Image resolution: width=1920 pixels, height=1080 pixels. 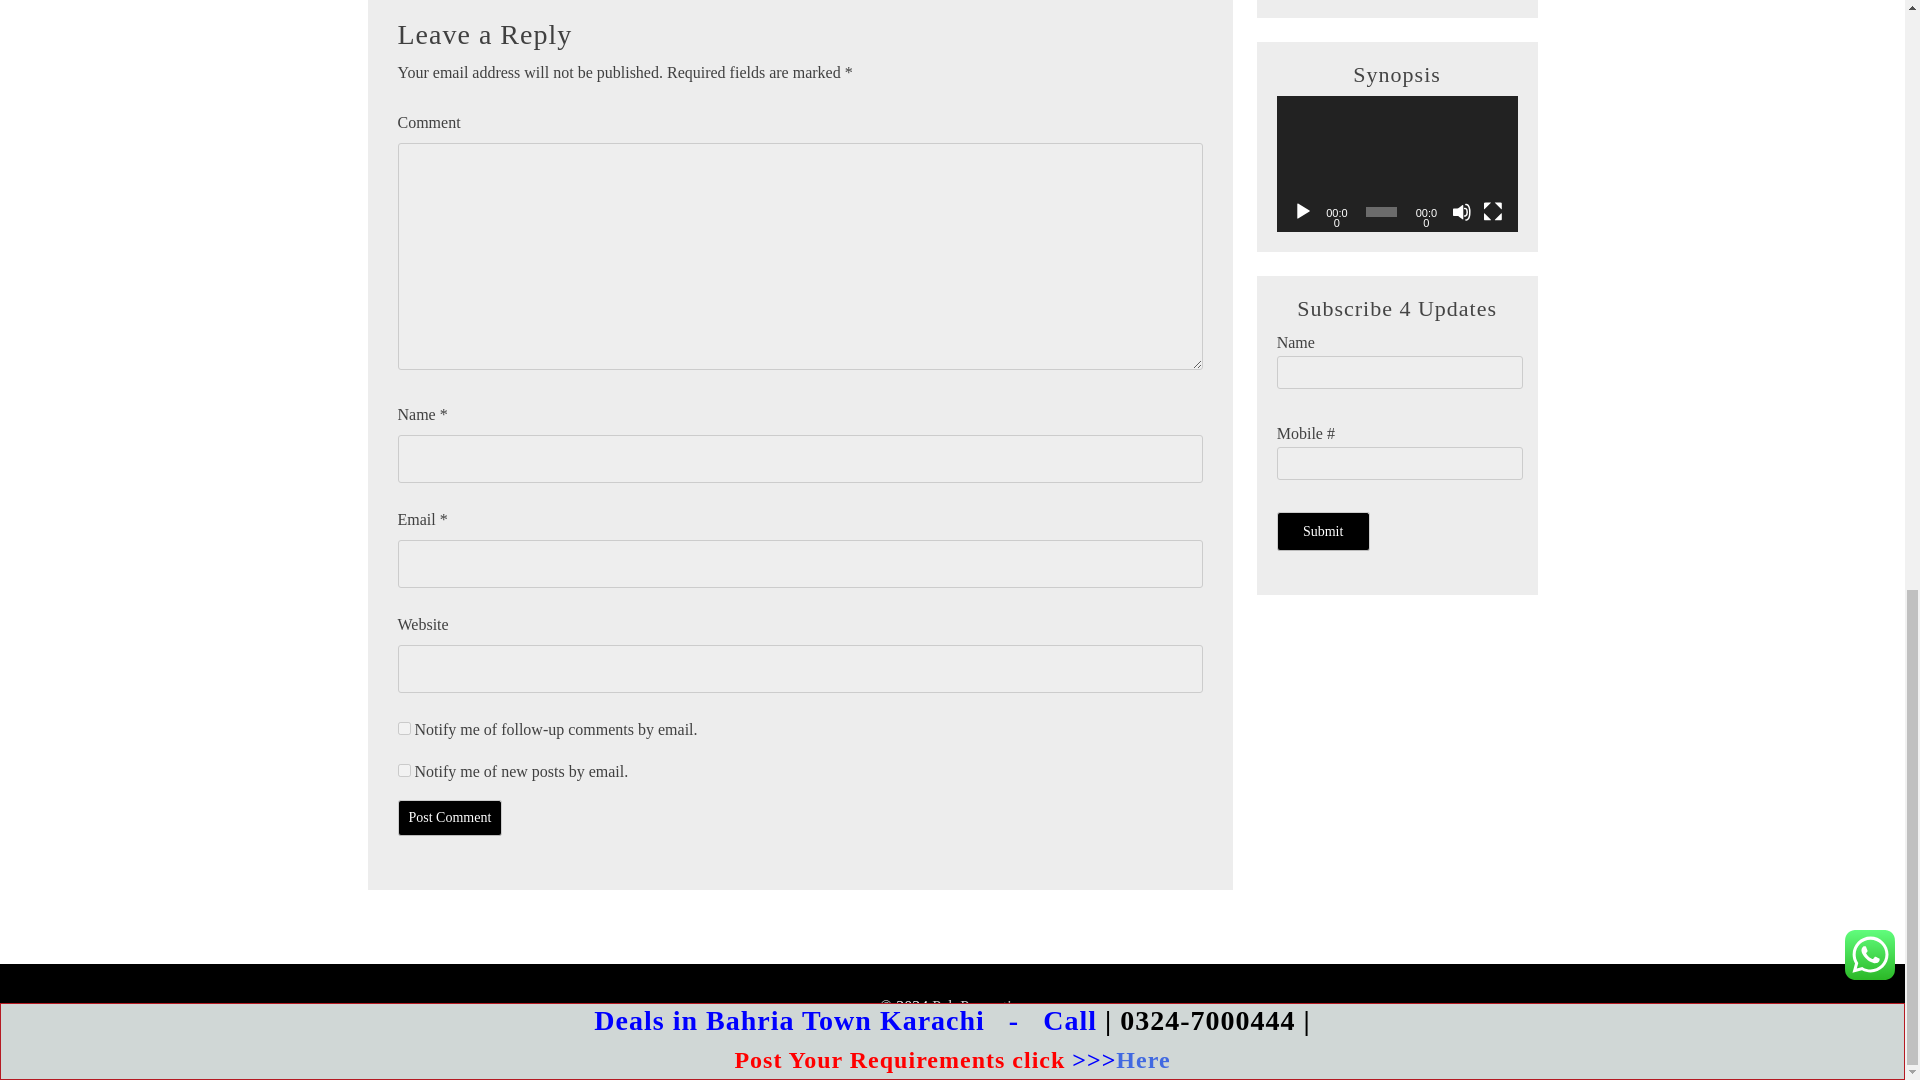 What do you see at coordinates (1462, 212) in the screenshot?
I see `Mute` at bounding box center [1462, 212].